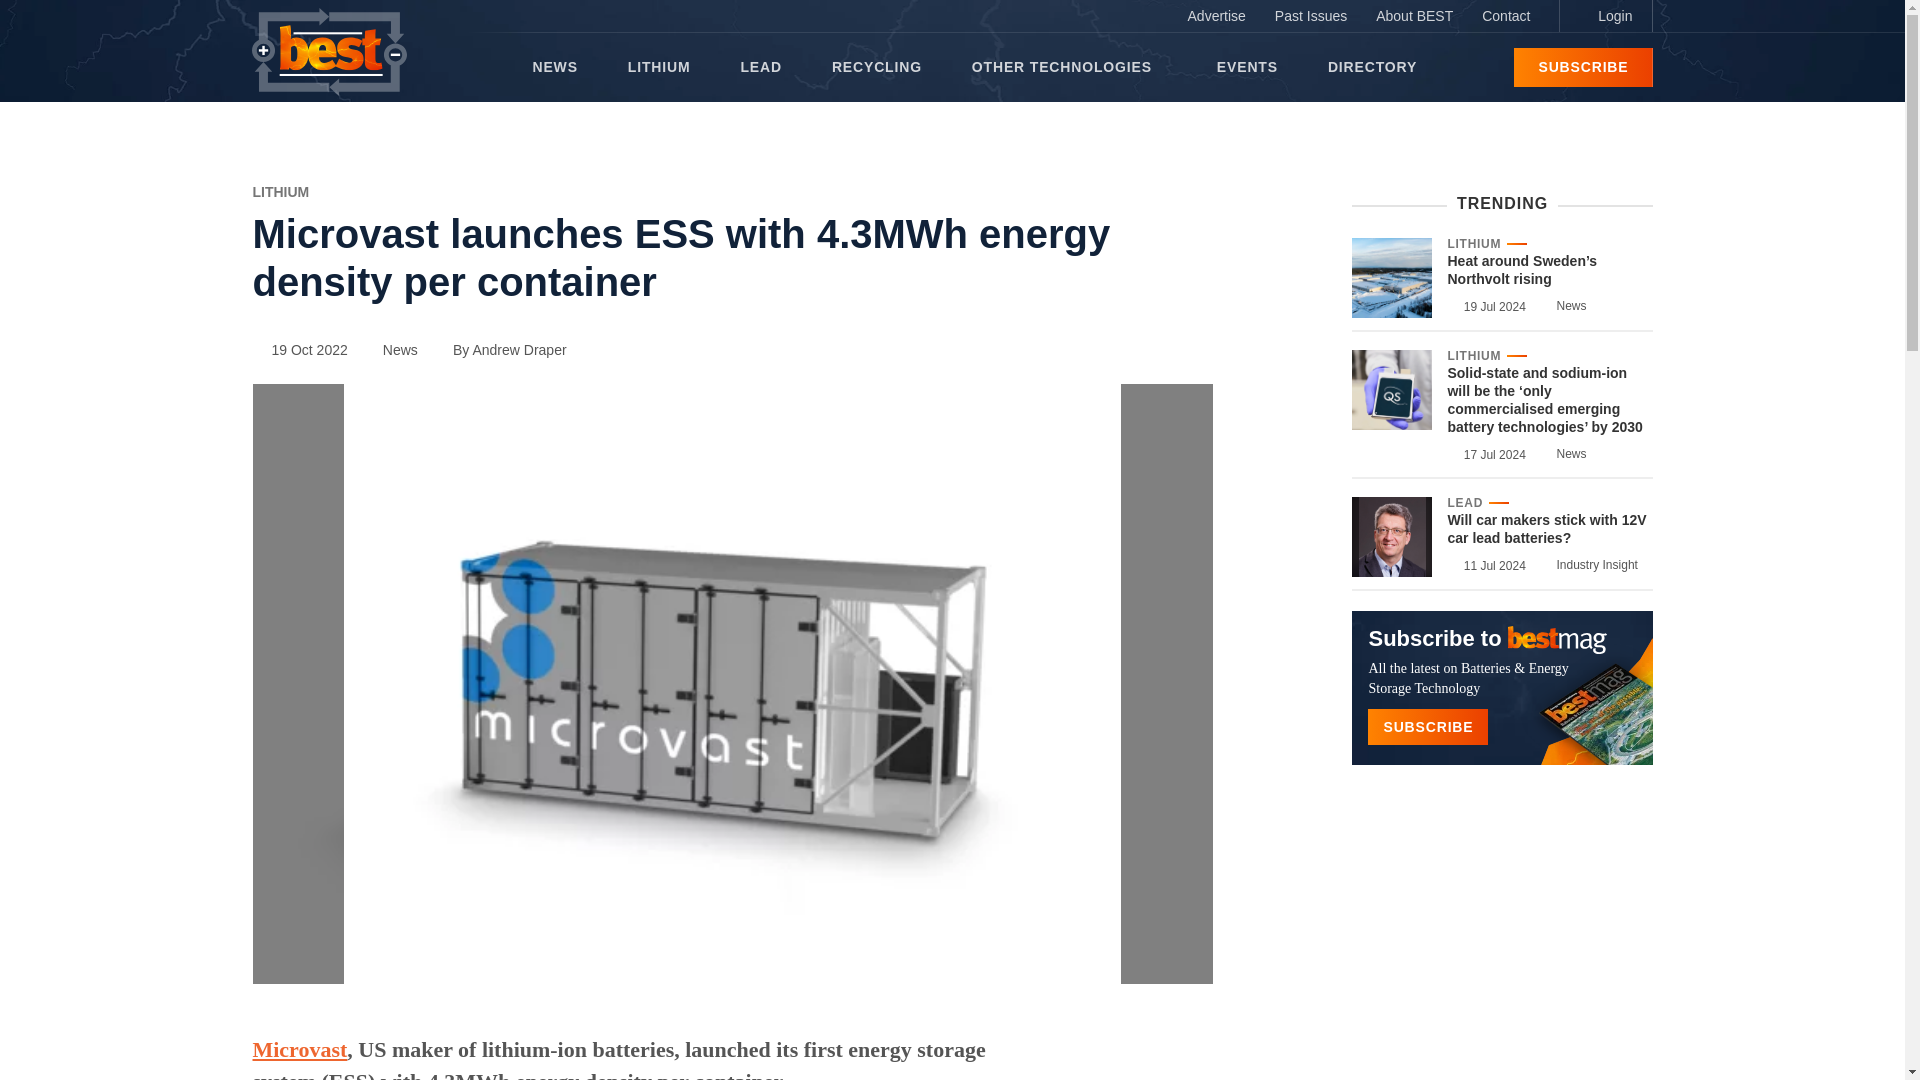  I want to click on By Andrew Draper, so click(500, 350).